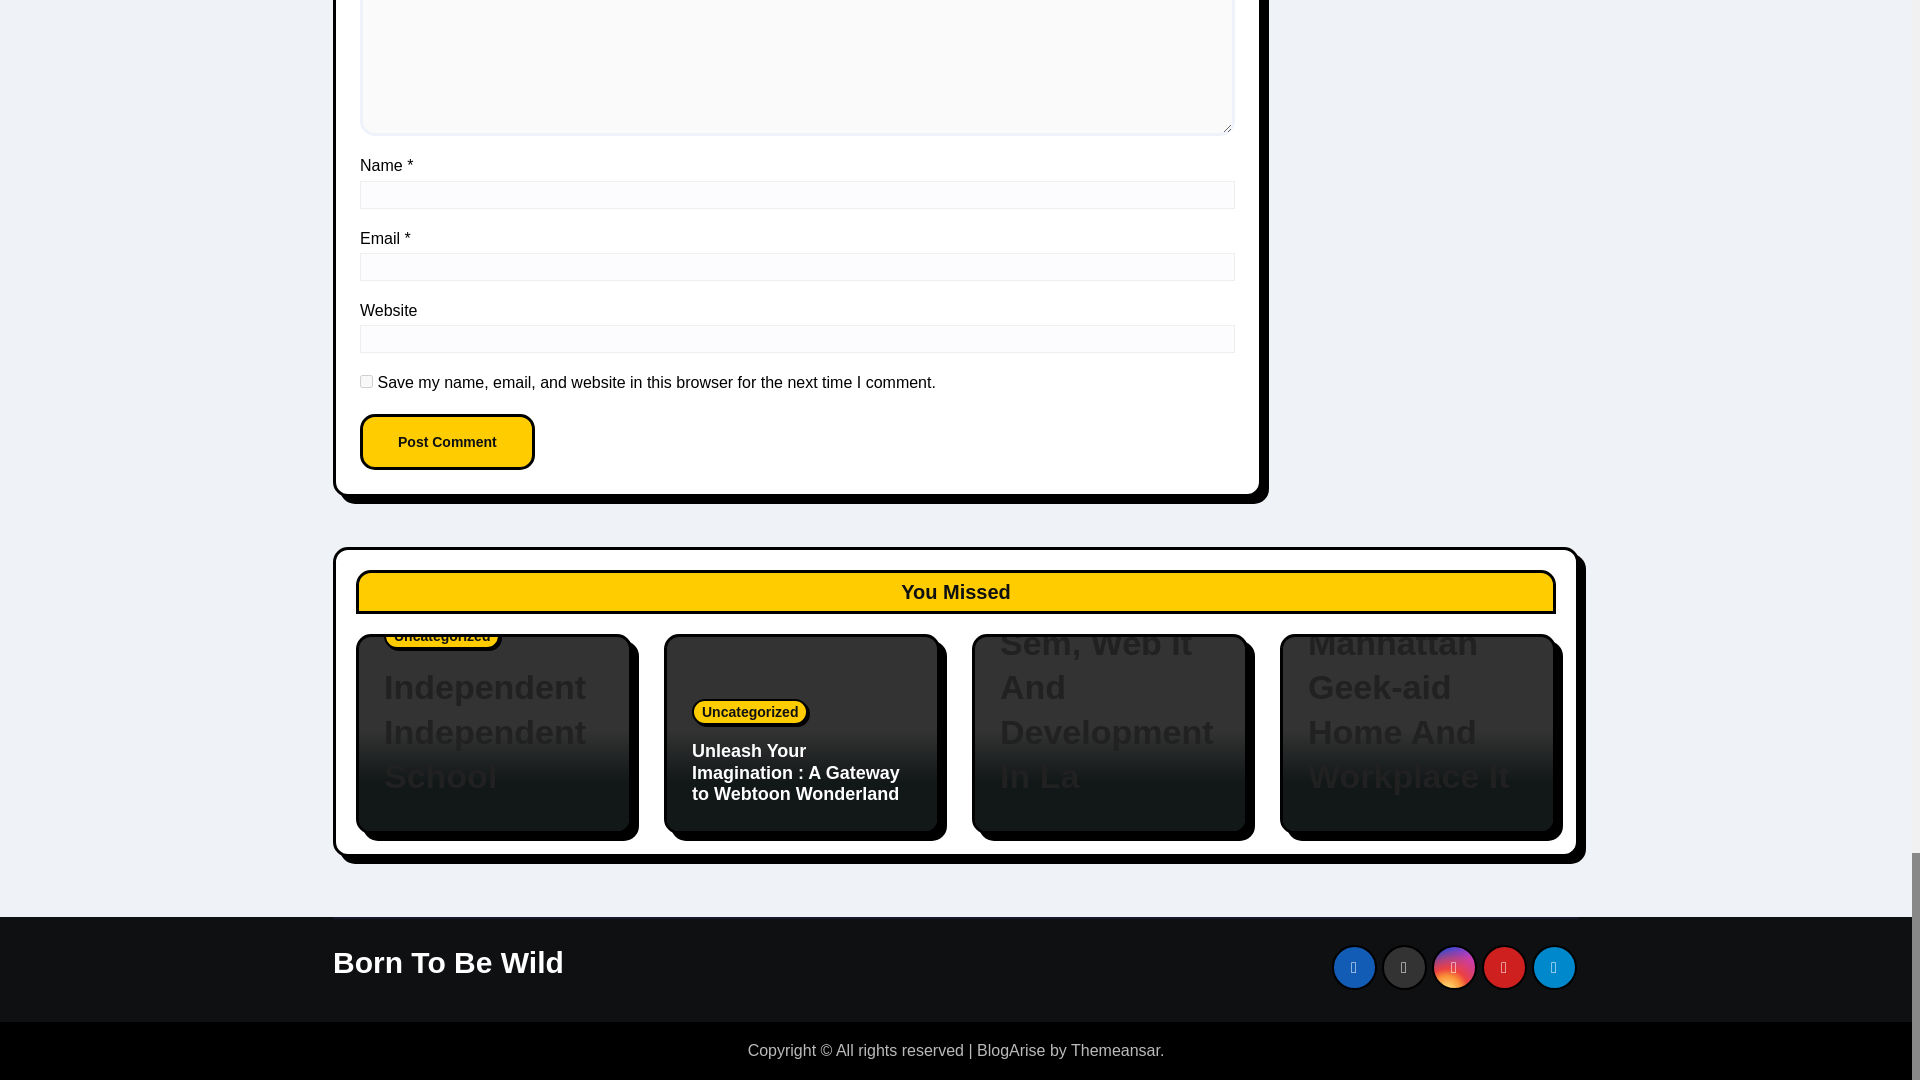  What do you see at coordinates (494, 732) in the screenshot?
I see `Permalink to: Independent Independent School` at bounding box center [494, 732].